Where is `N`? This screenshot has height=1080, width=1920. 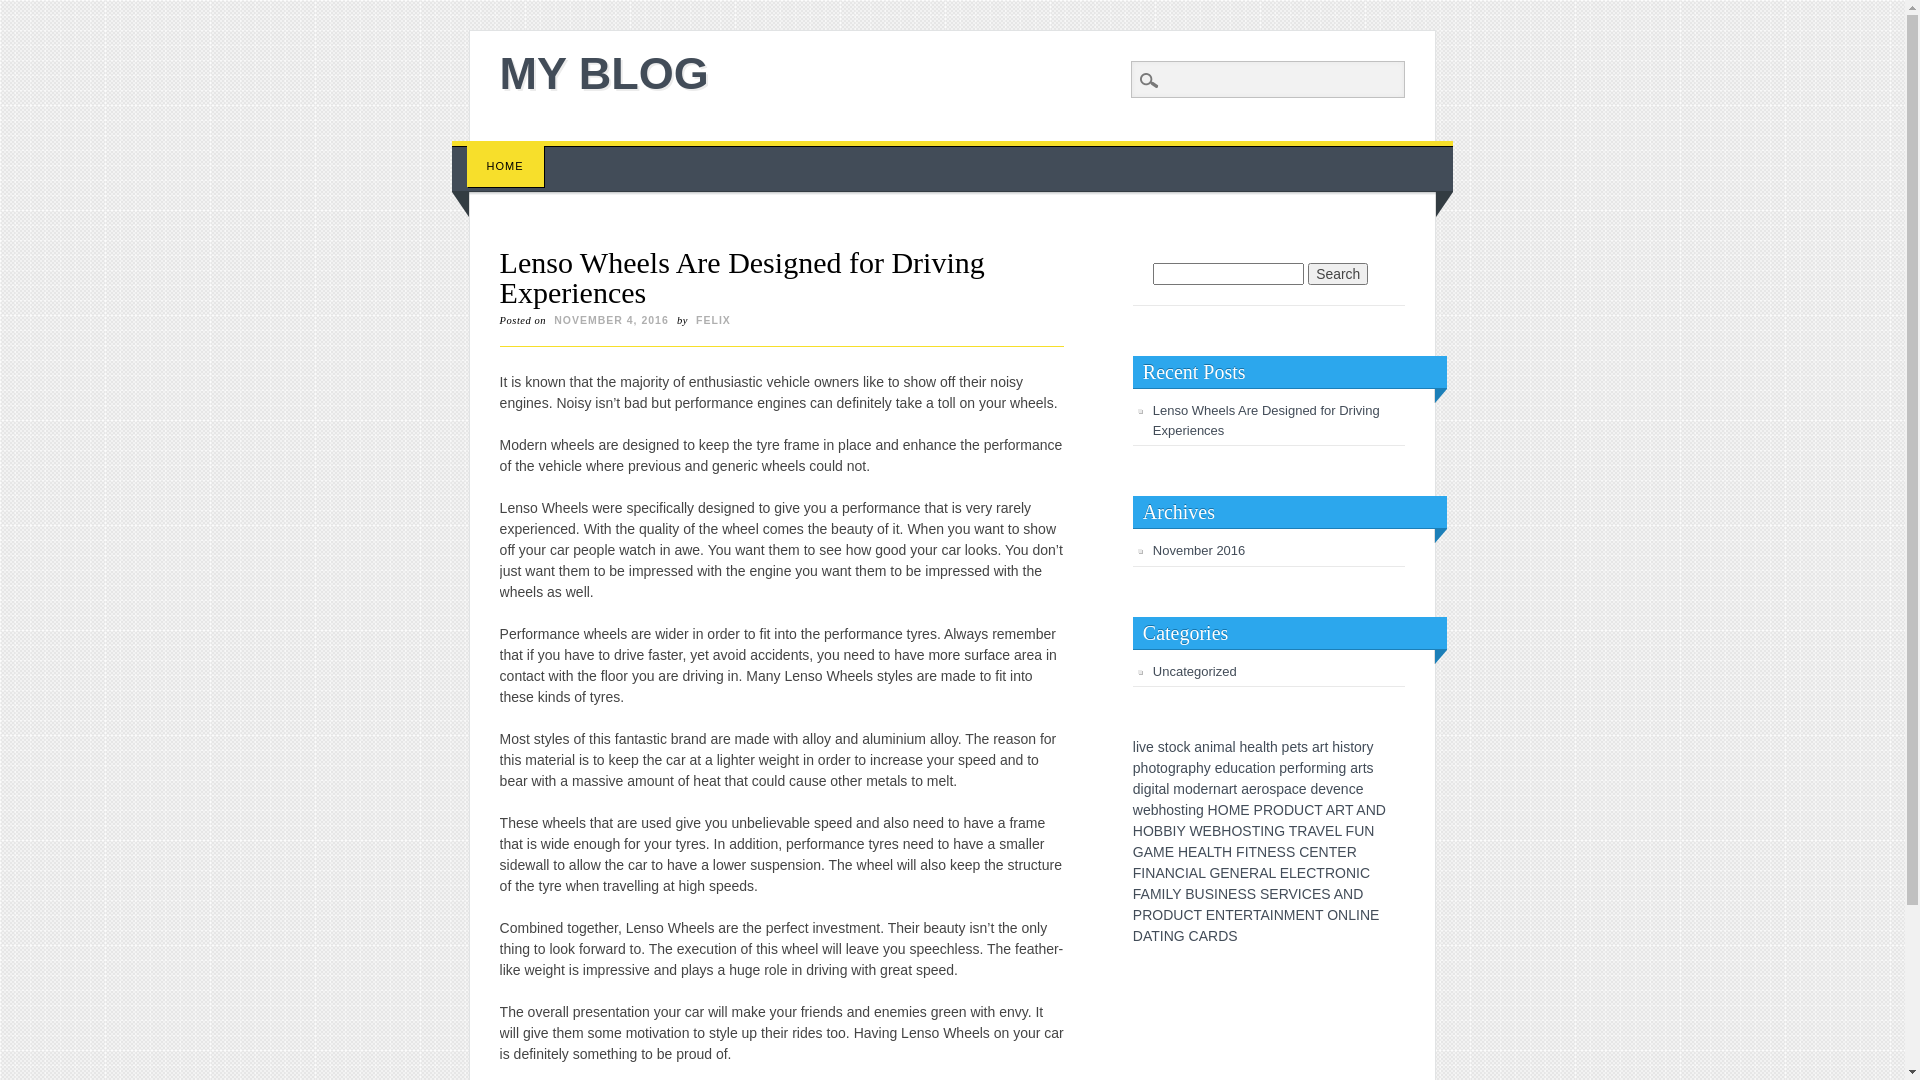 N is located at coordinates (1365, 915).